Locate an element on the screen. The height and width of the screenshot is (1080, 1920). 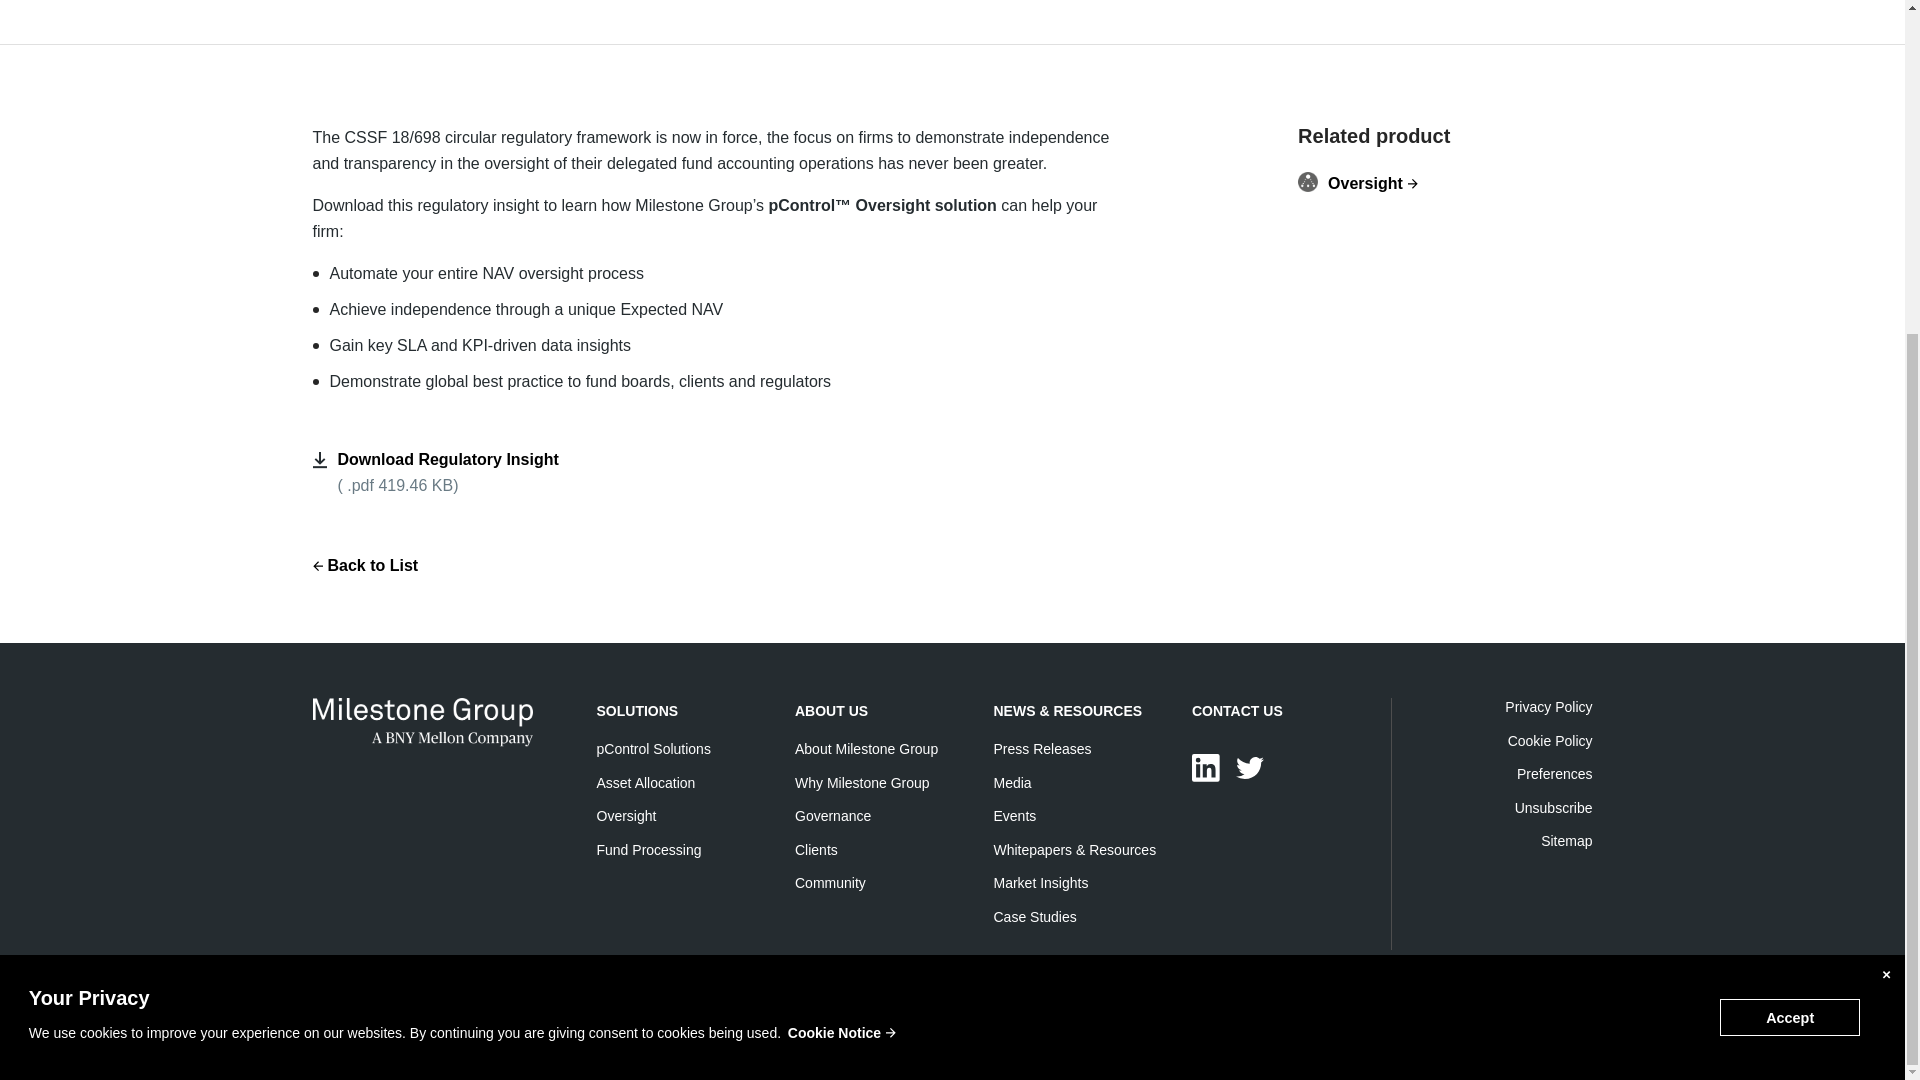
pControl Asset Allocation is located at coordinates (645, 782).